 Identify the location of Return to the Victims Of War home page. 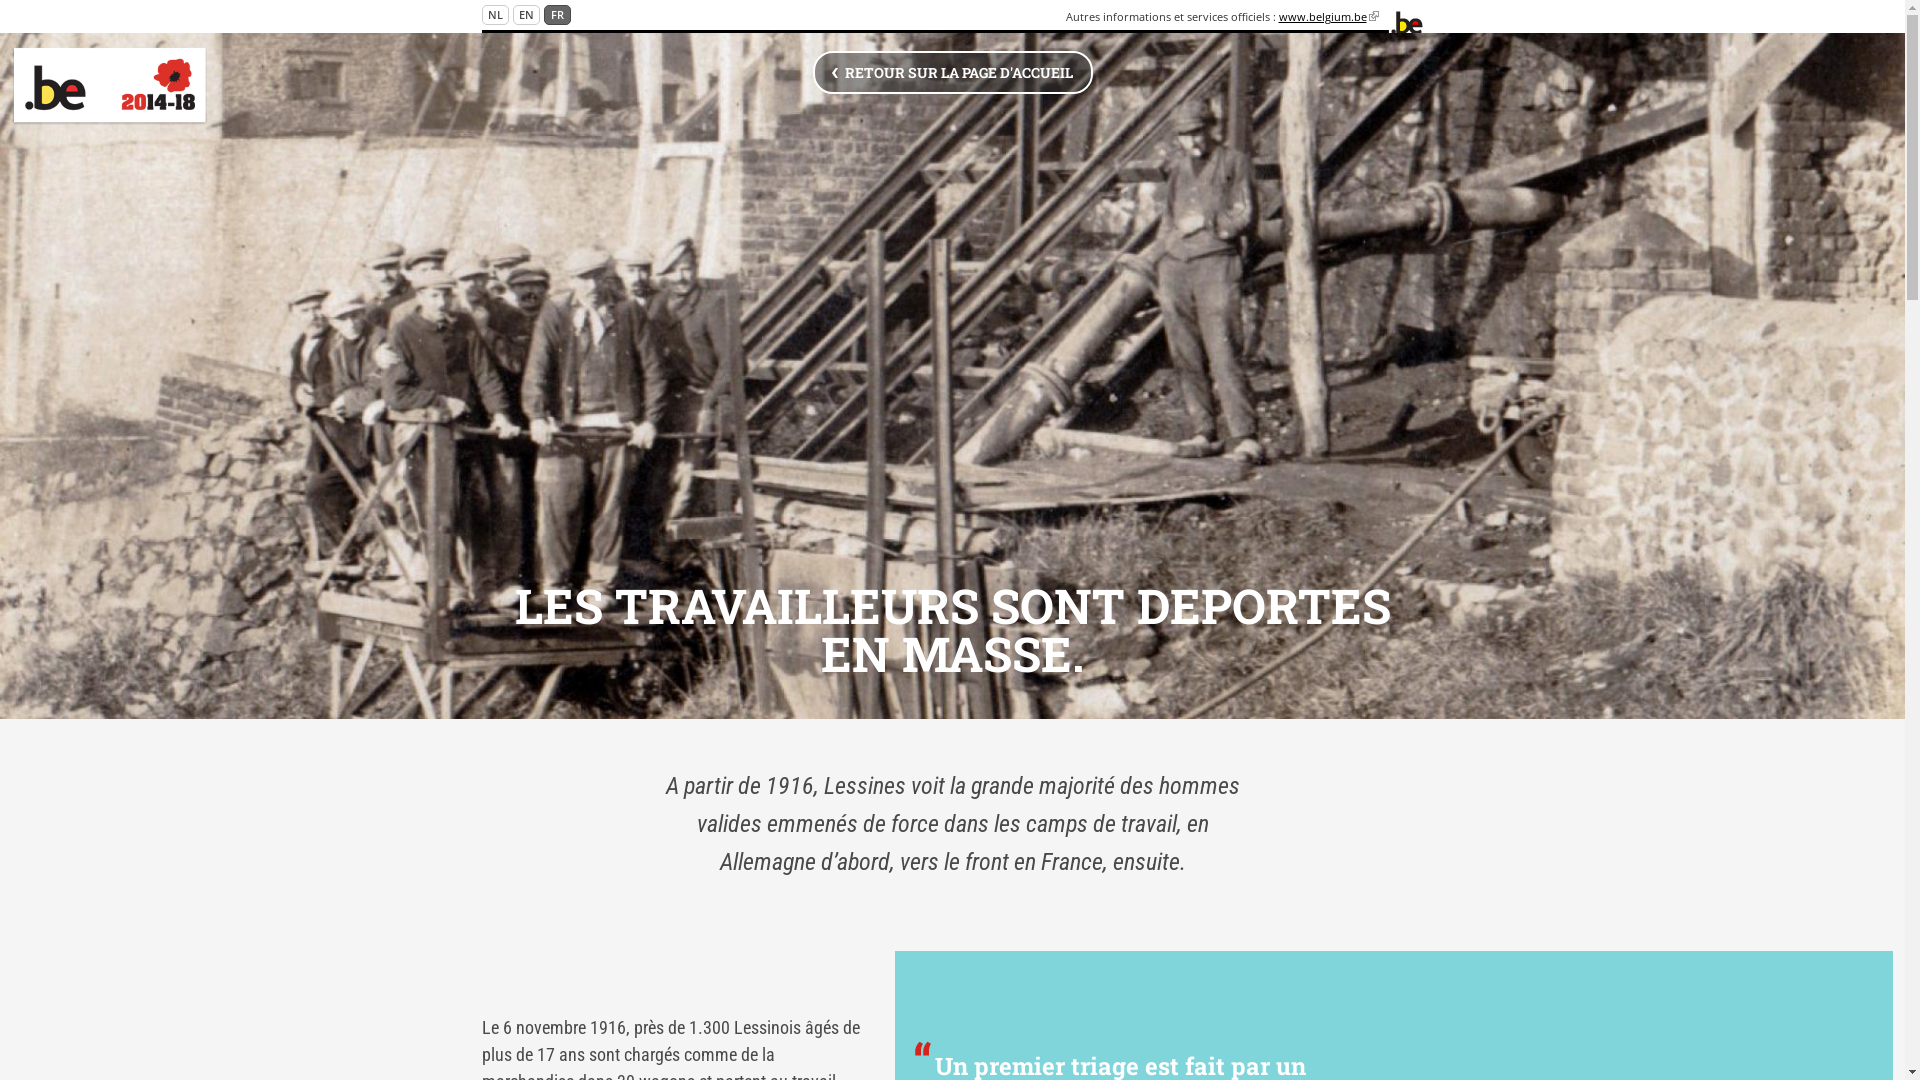
(110, 86).